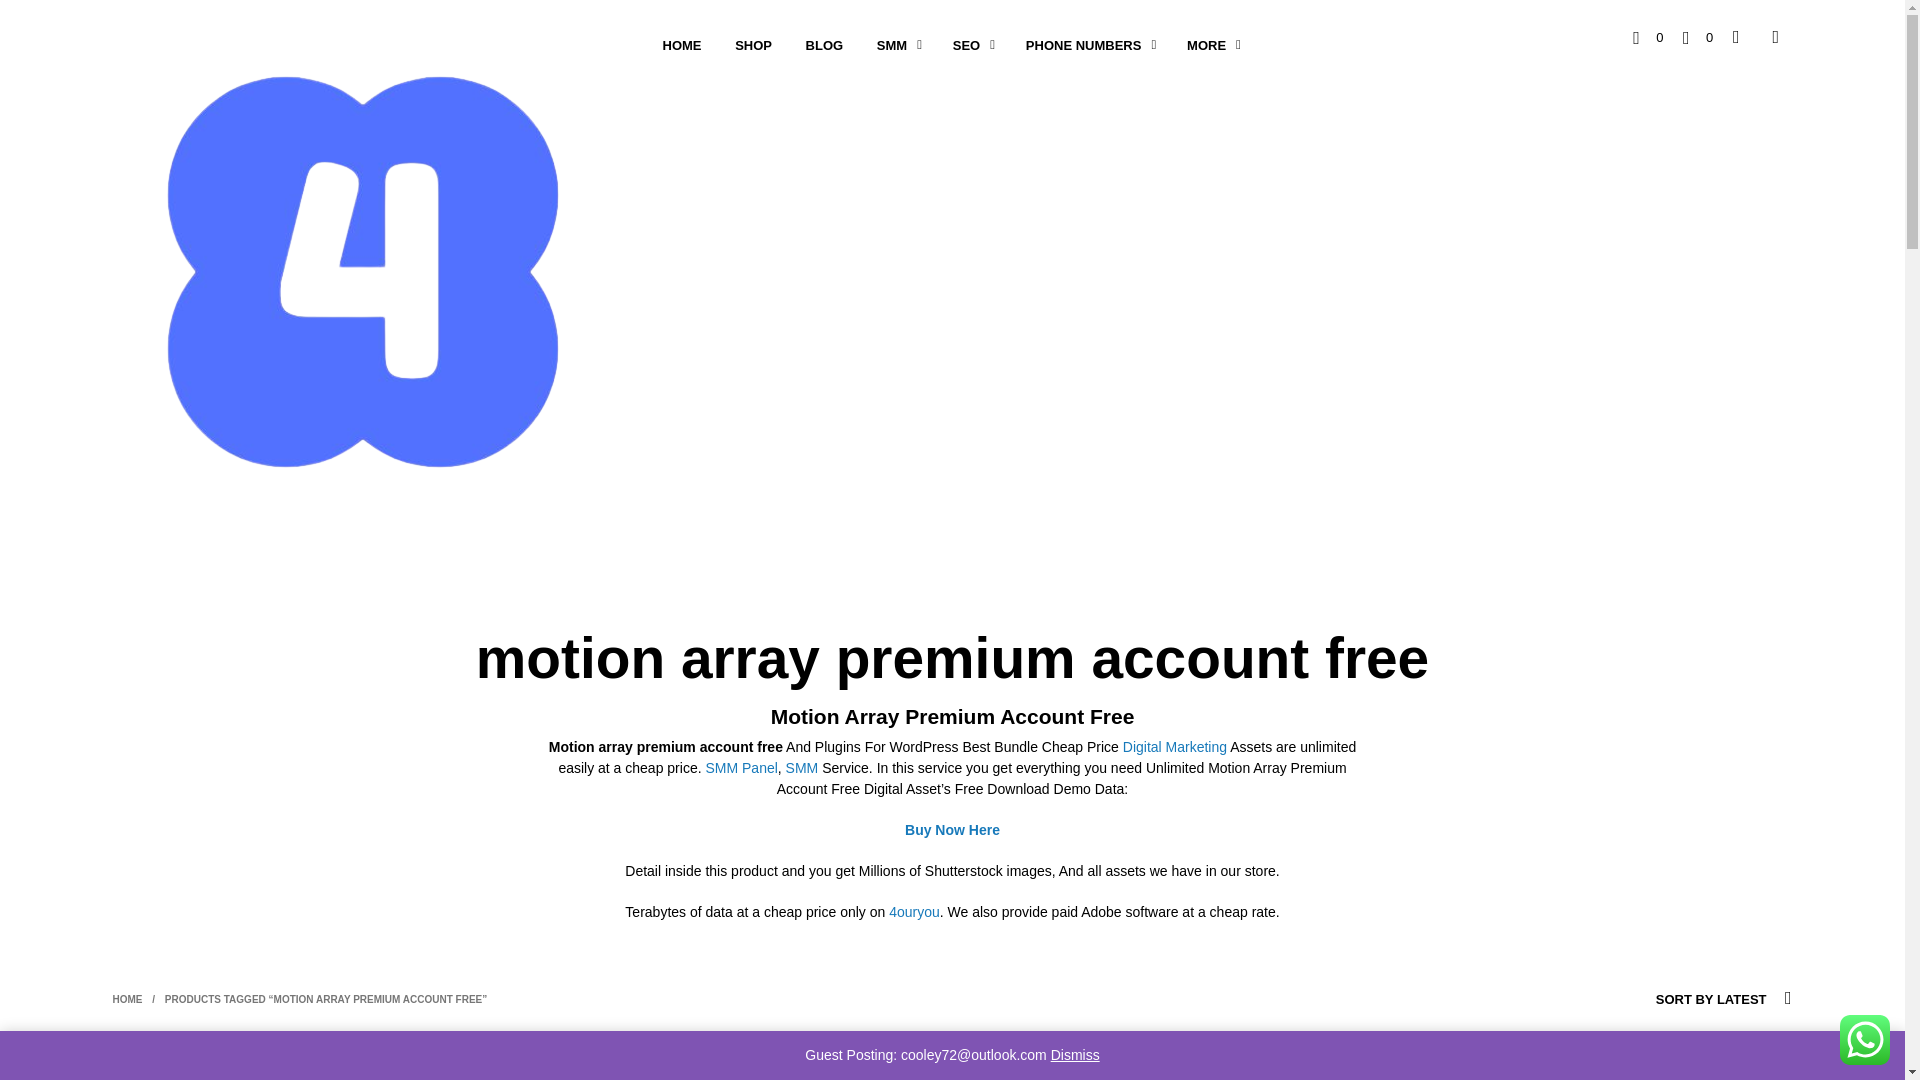 The image size is (1920, 1080). What do you see at coordinates (951, 1063) in the screenshot?
I see `Advertisement` at bounding box center [951, 1063].